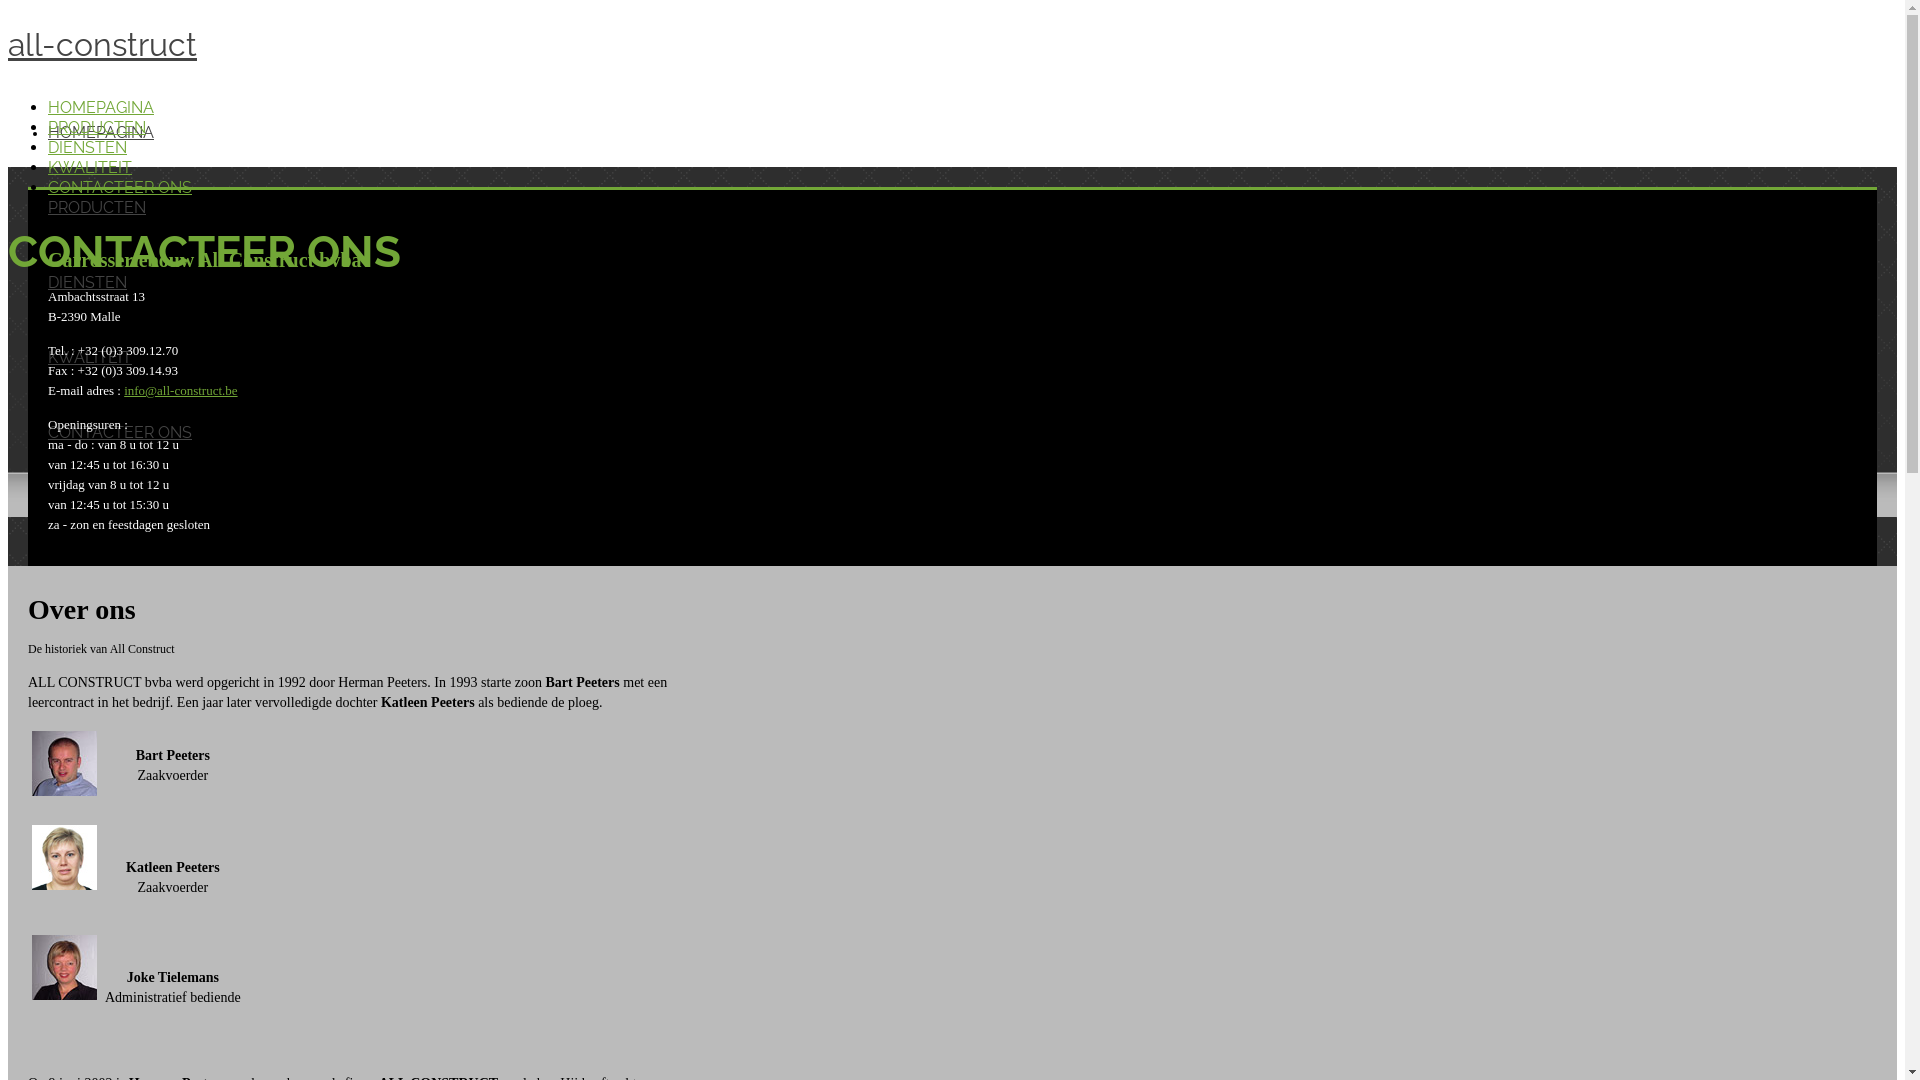  I want to click on info@all-construct.be, so click(180, 390).